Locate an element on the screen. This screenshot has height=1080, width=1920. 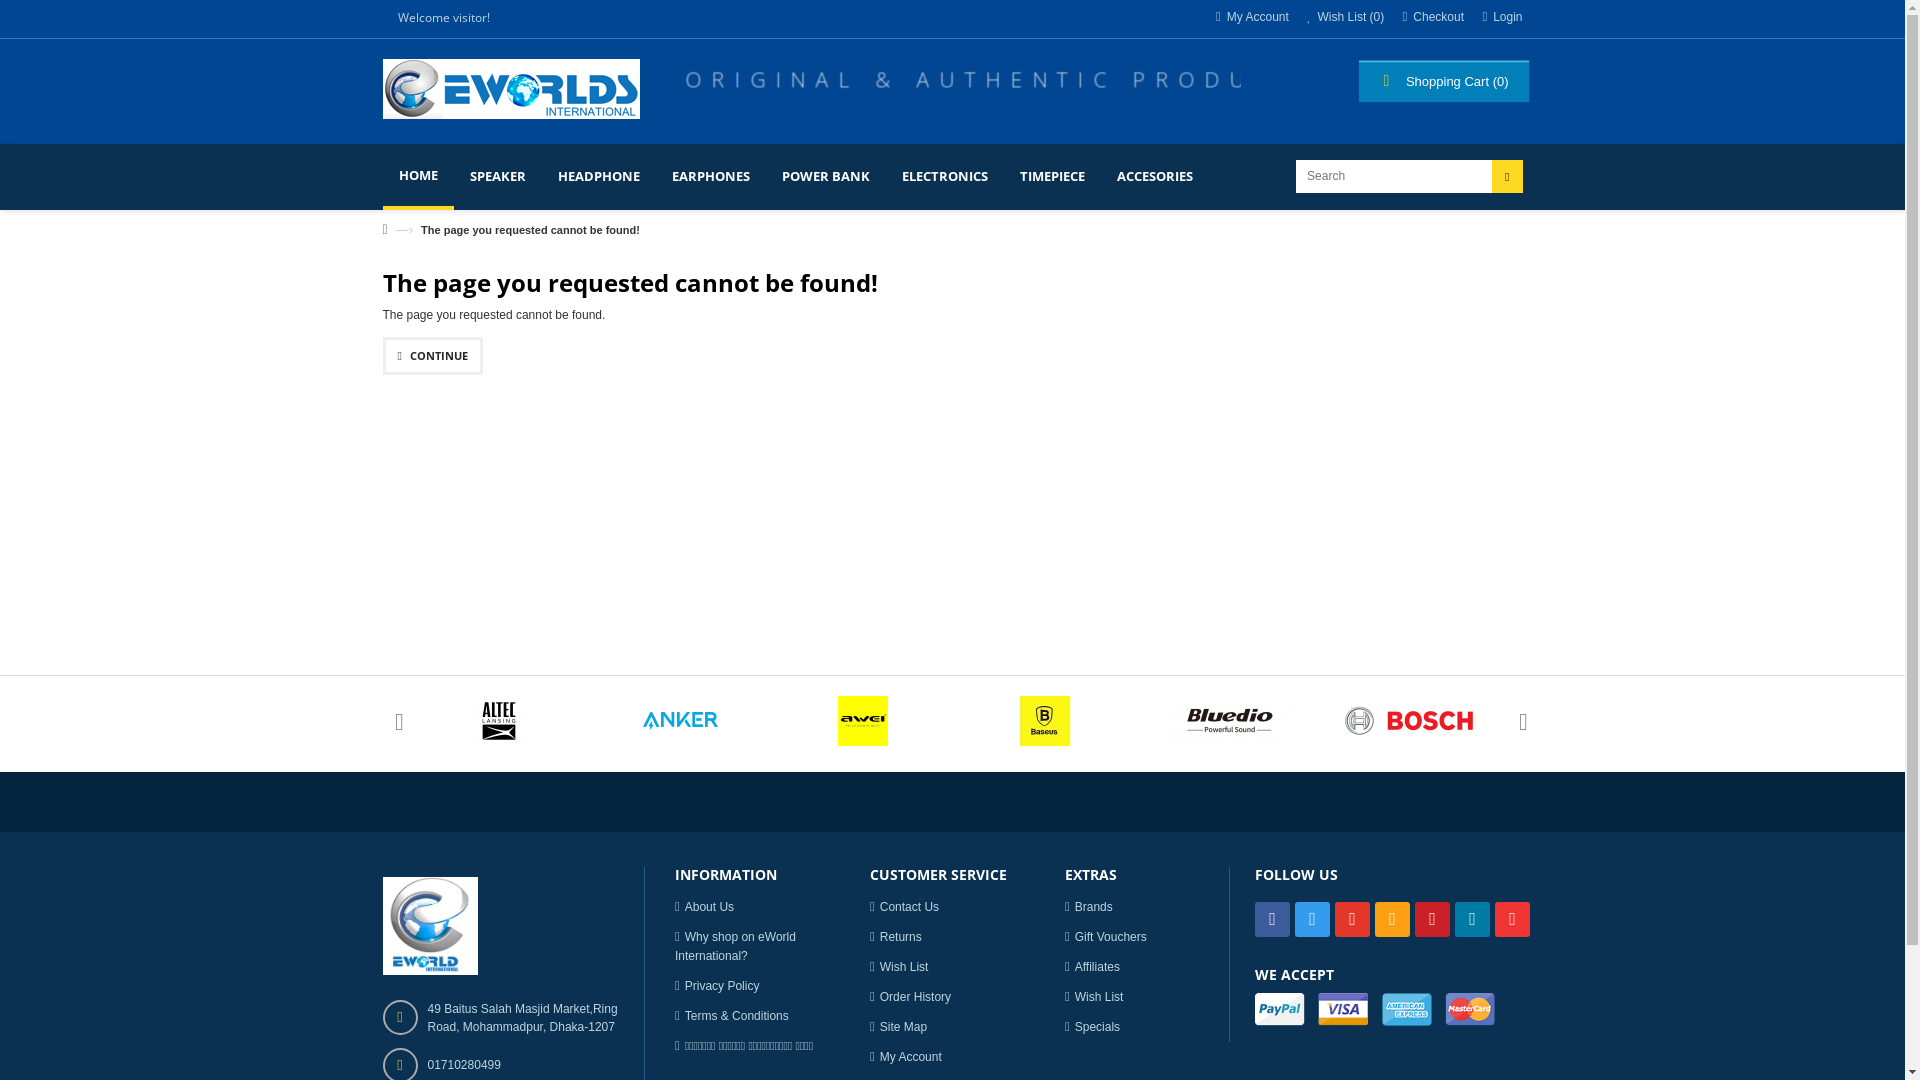
Gift Vouchers is located at coordinates (1106, 937).